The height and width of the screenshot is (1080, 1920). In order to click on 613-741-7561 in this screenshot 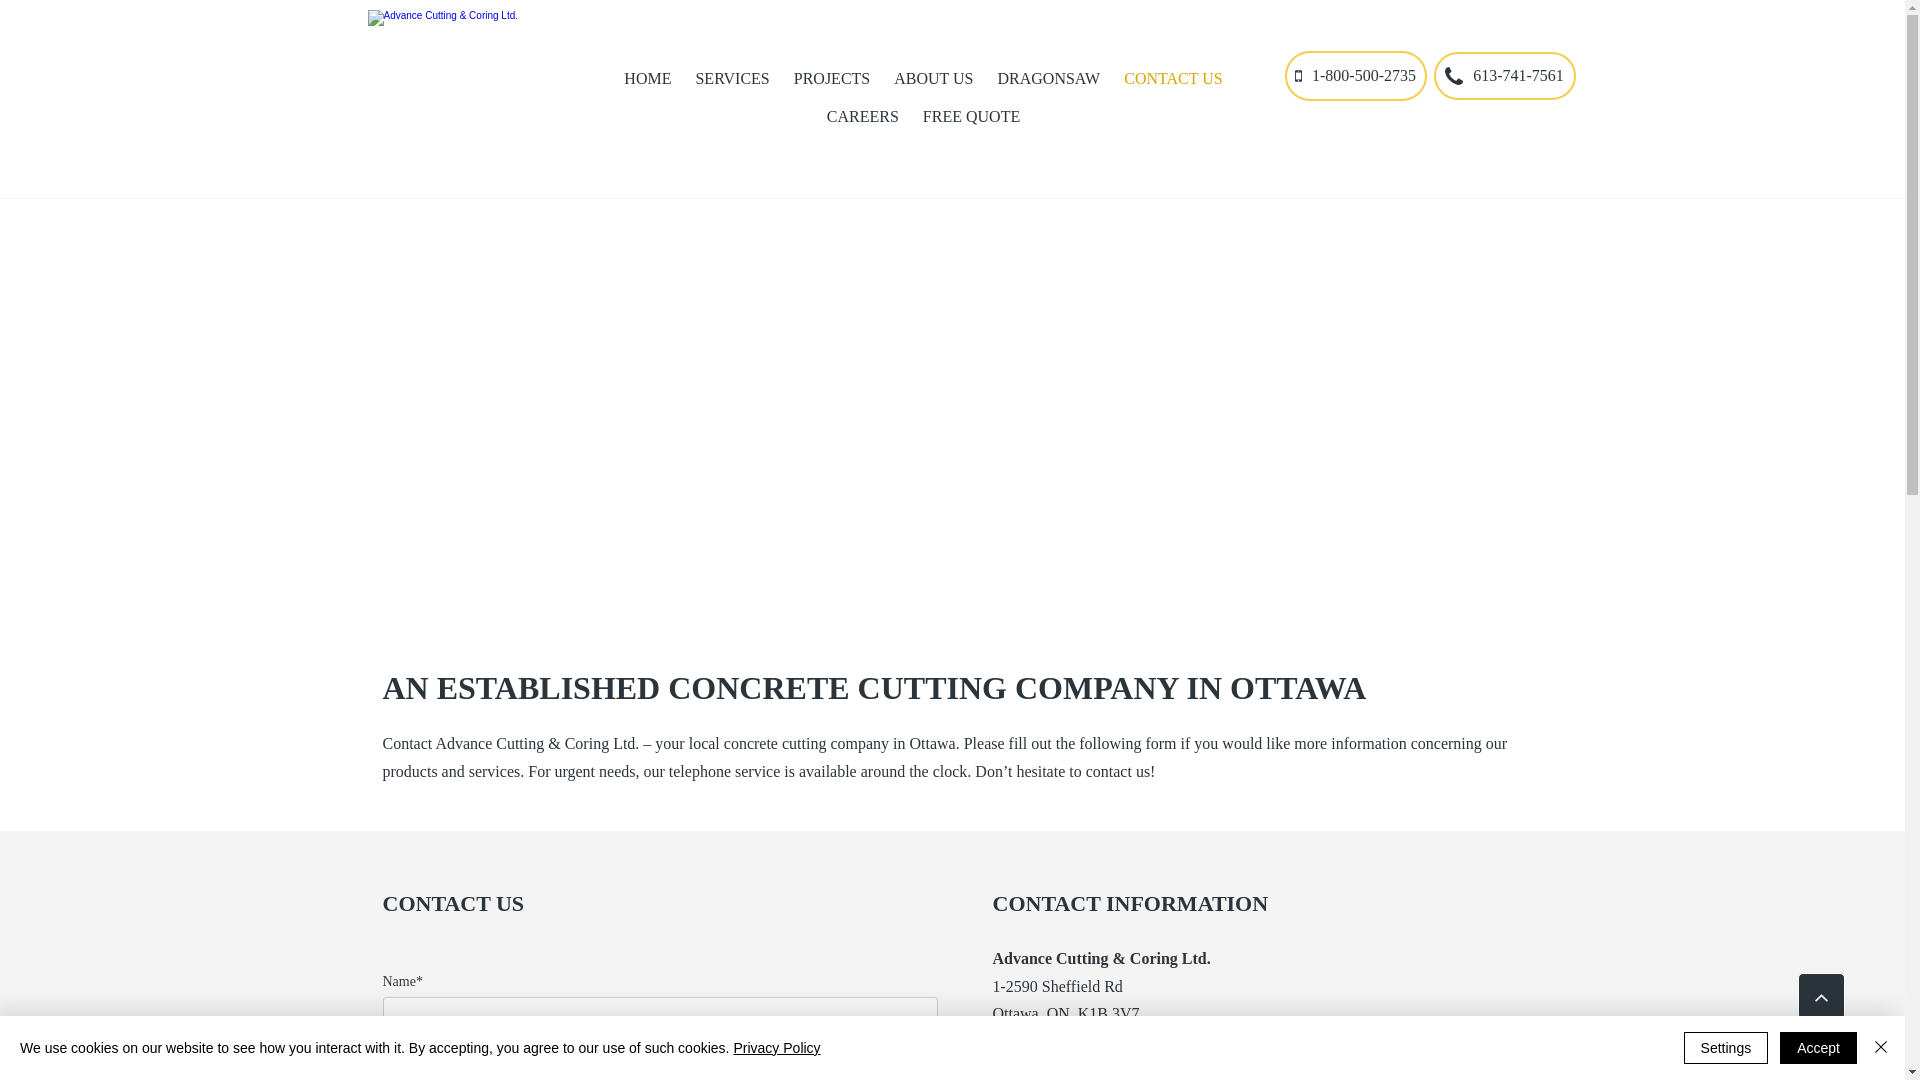, I will do `click(1505, 76)`.